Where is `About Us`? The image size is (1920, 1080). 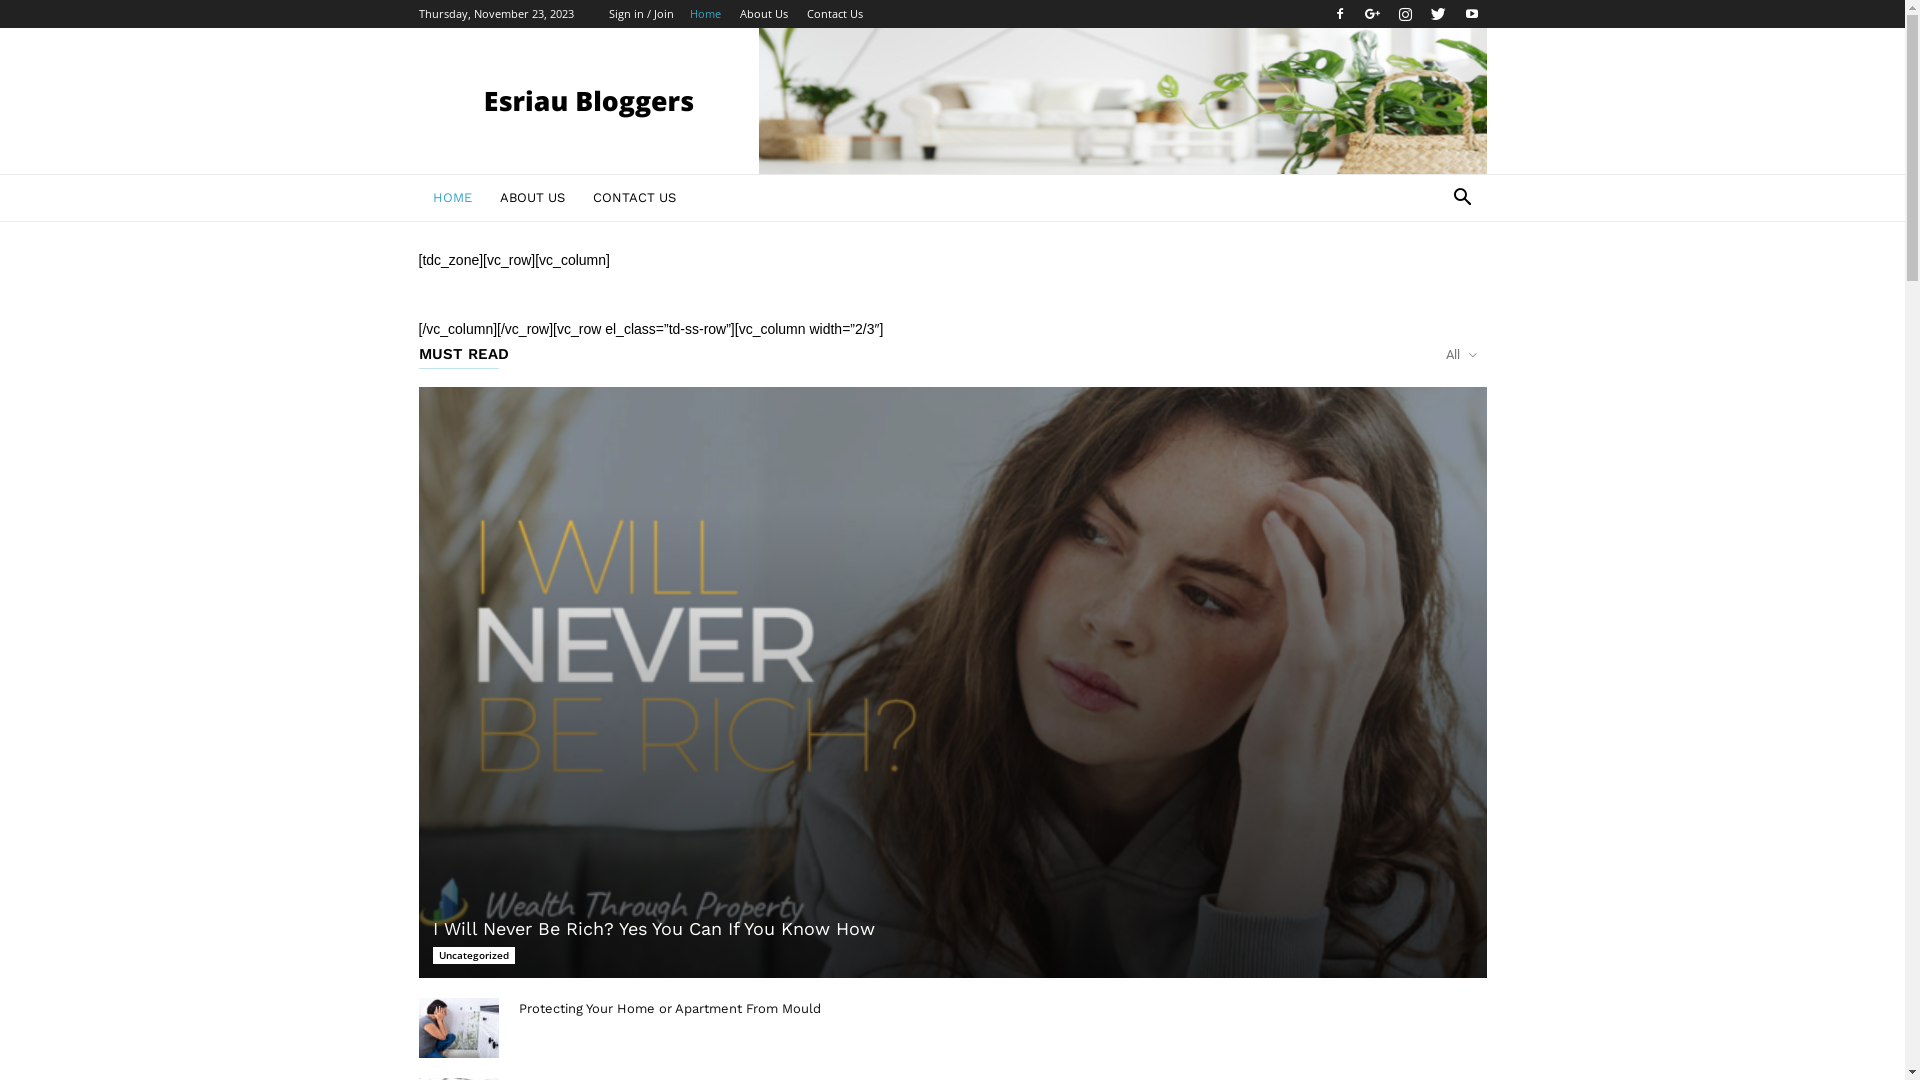
About Us is located at coordinates (764, 14).